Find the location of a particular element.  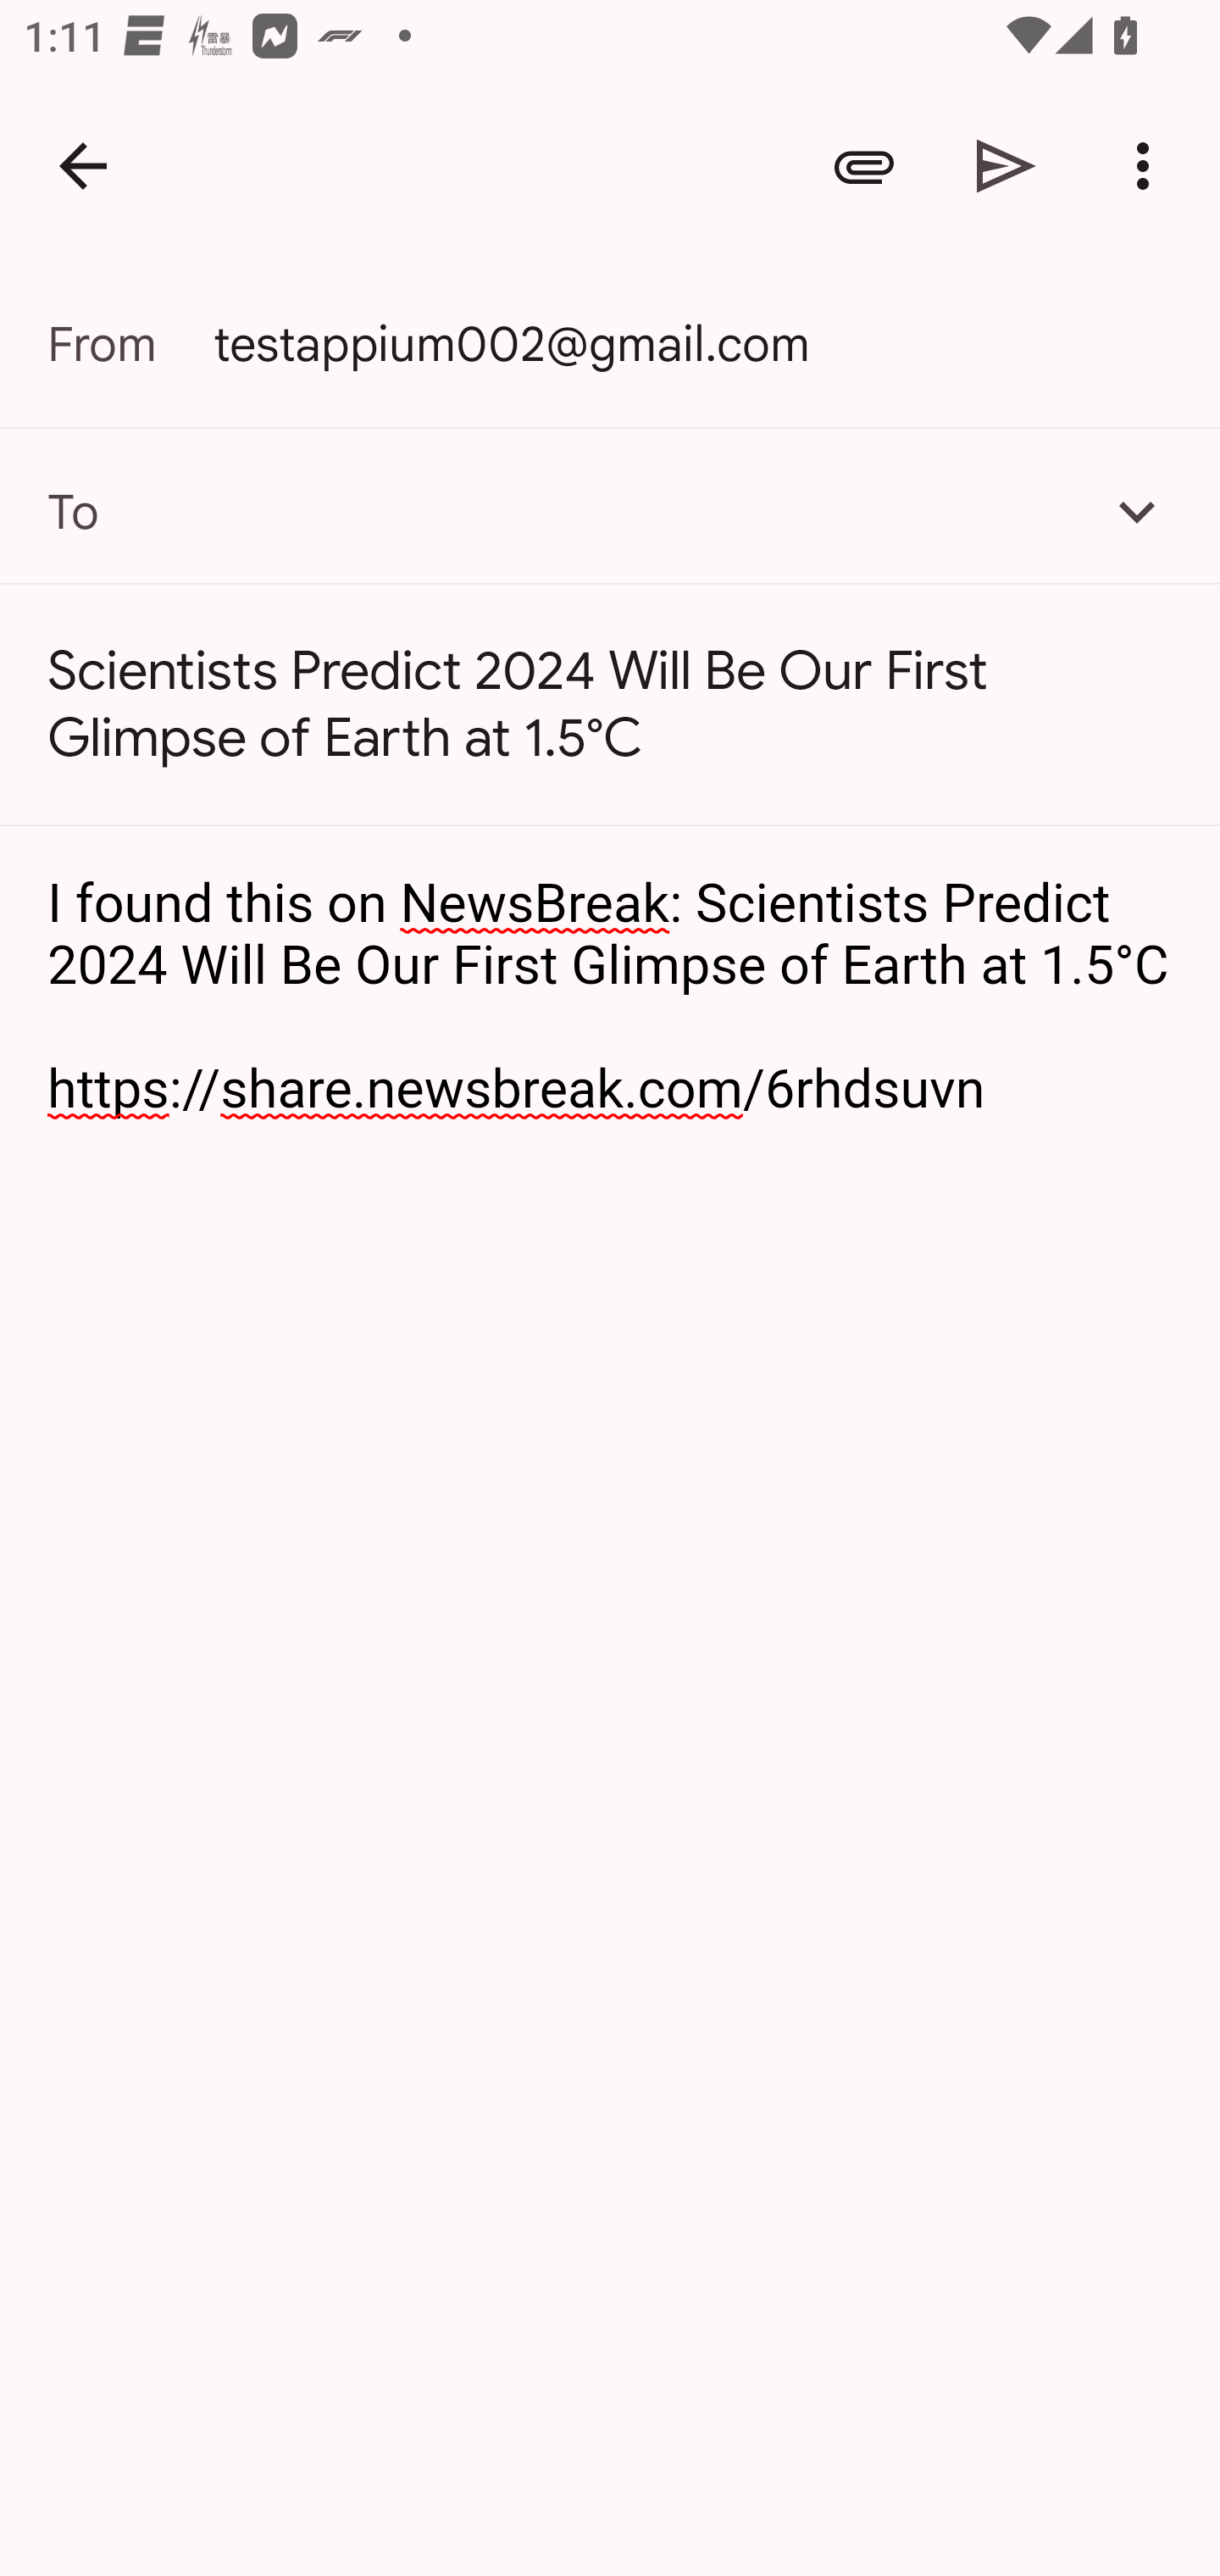

Add Cc/Bcc is located at coordinates (1137, 511).